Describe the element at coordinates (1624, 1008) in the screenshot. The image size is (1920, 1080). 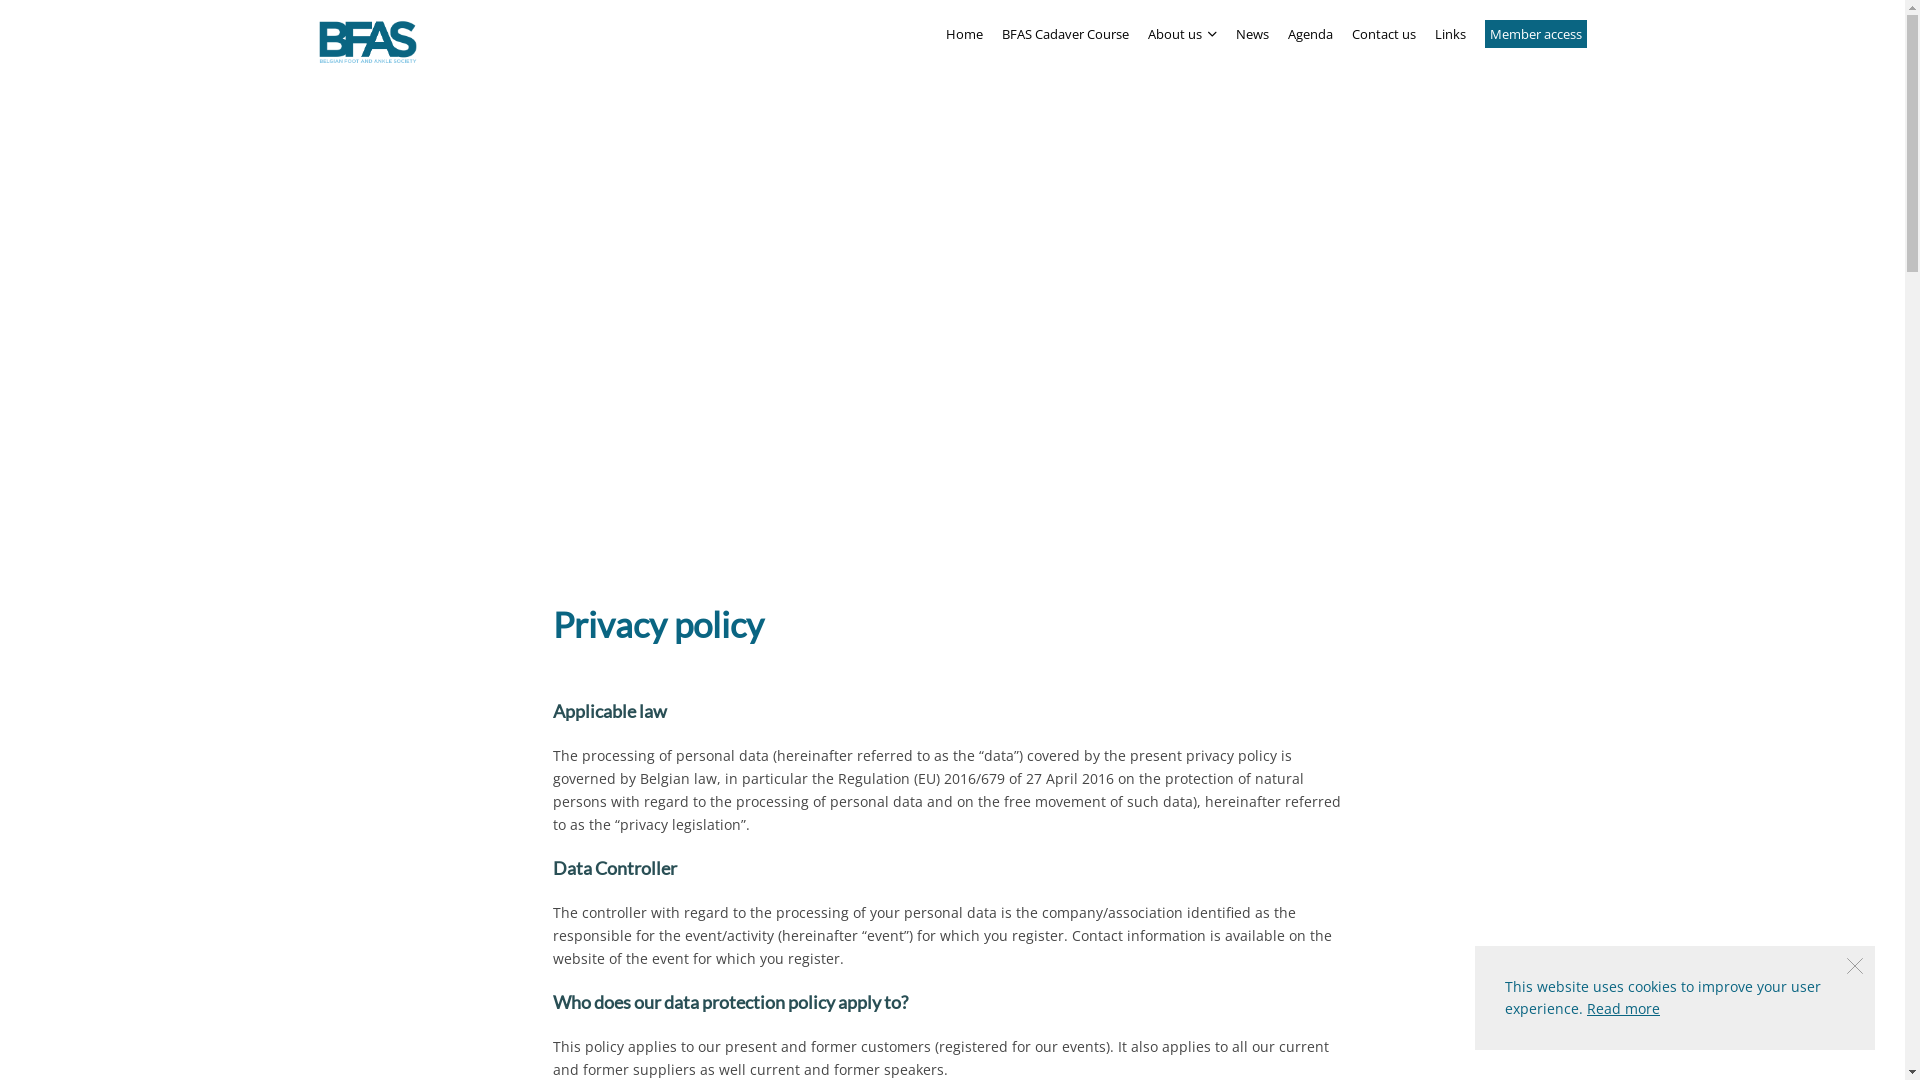
I see `Read more` at that location.